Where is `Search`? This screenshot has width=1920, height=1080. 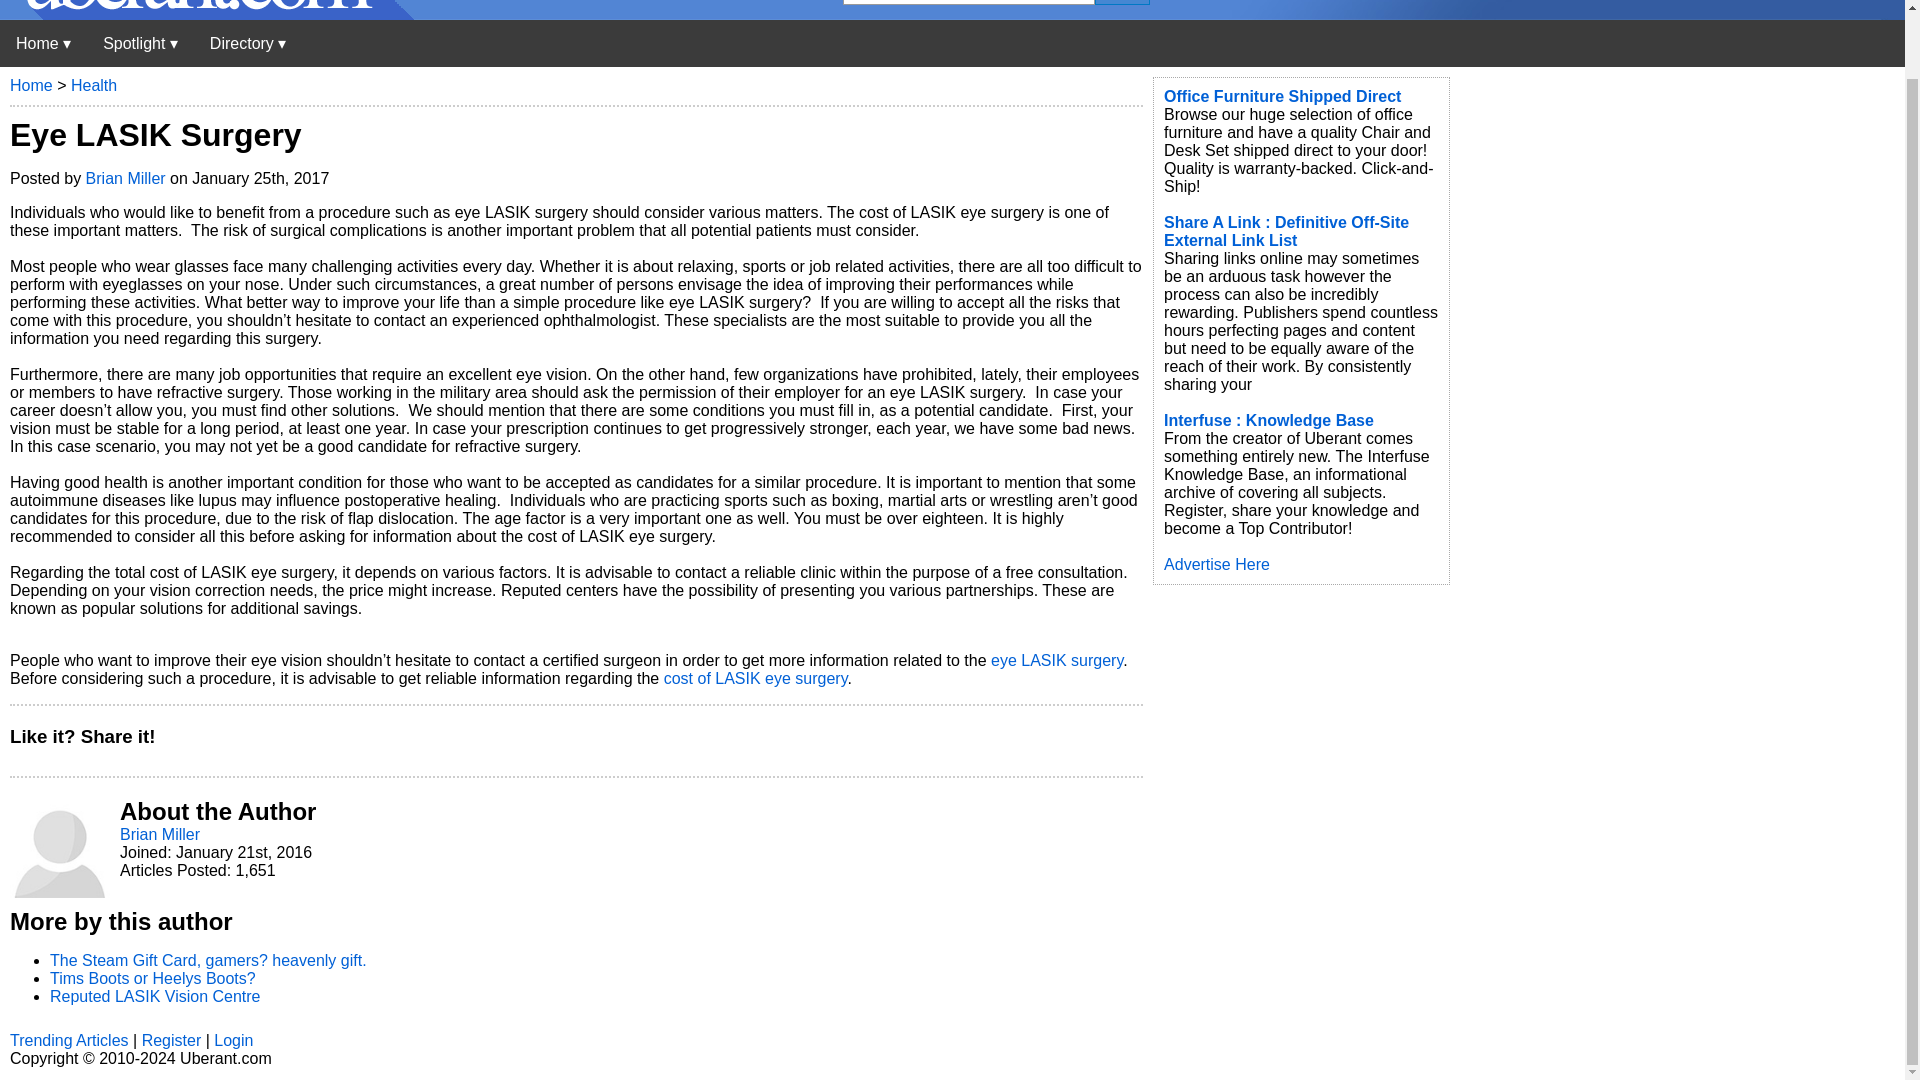
Search is located at coordinates (1122, 2).